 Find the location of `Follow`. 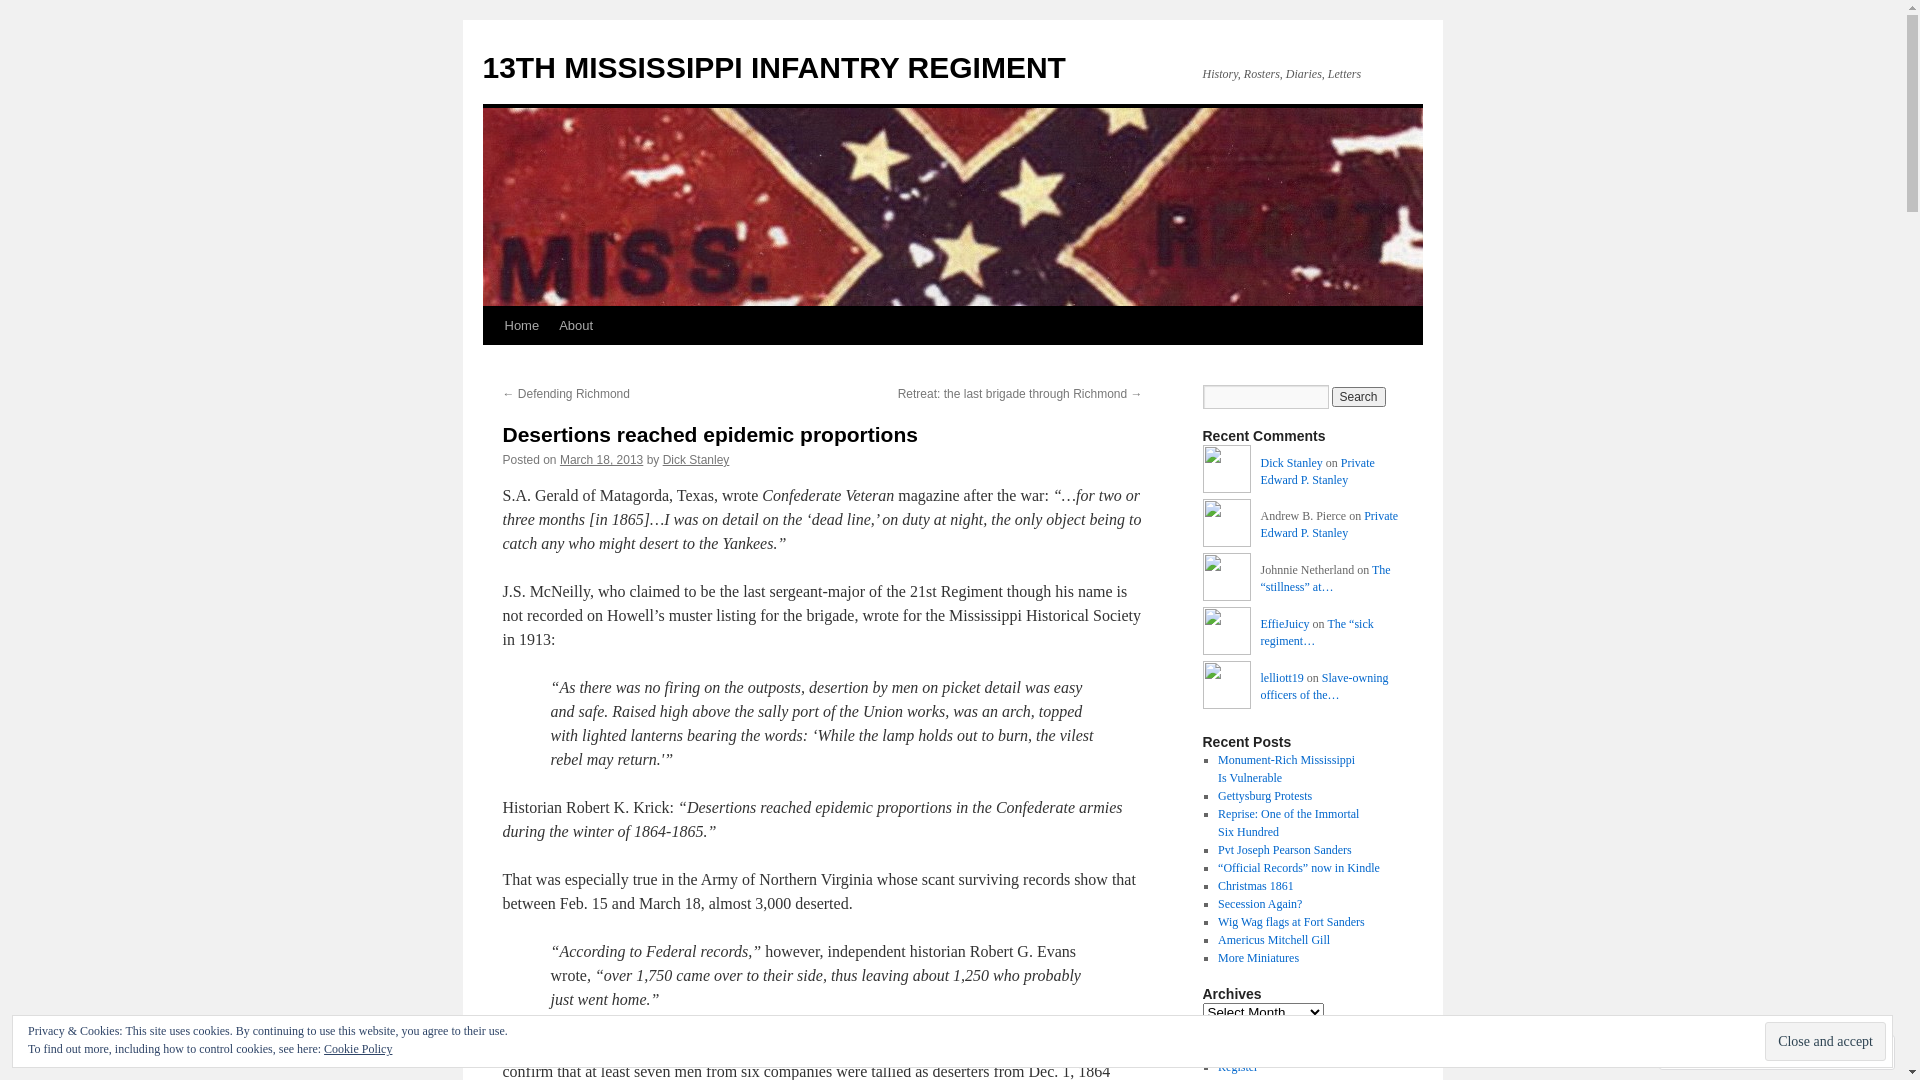

Follow is located at coordinates (1813, 1052).